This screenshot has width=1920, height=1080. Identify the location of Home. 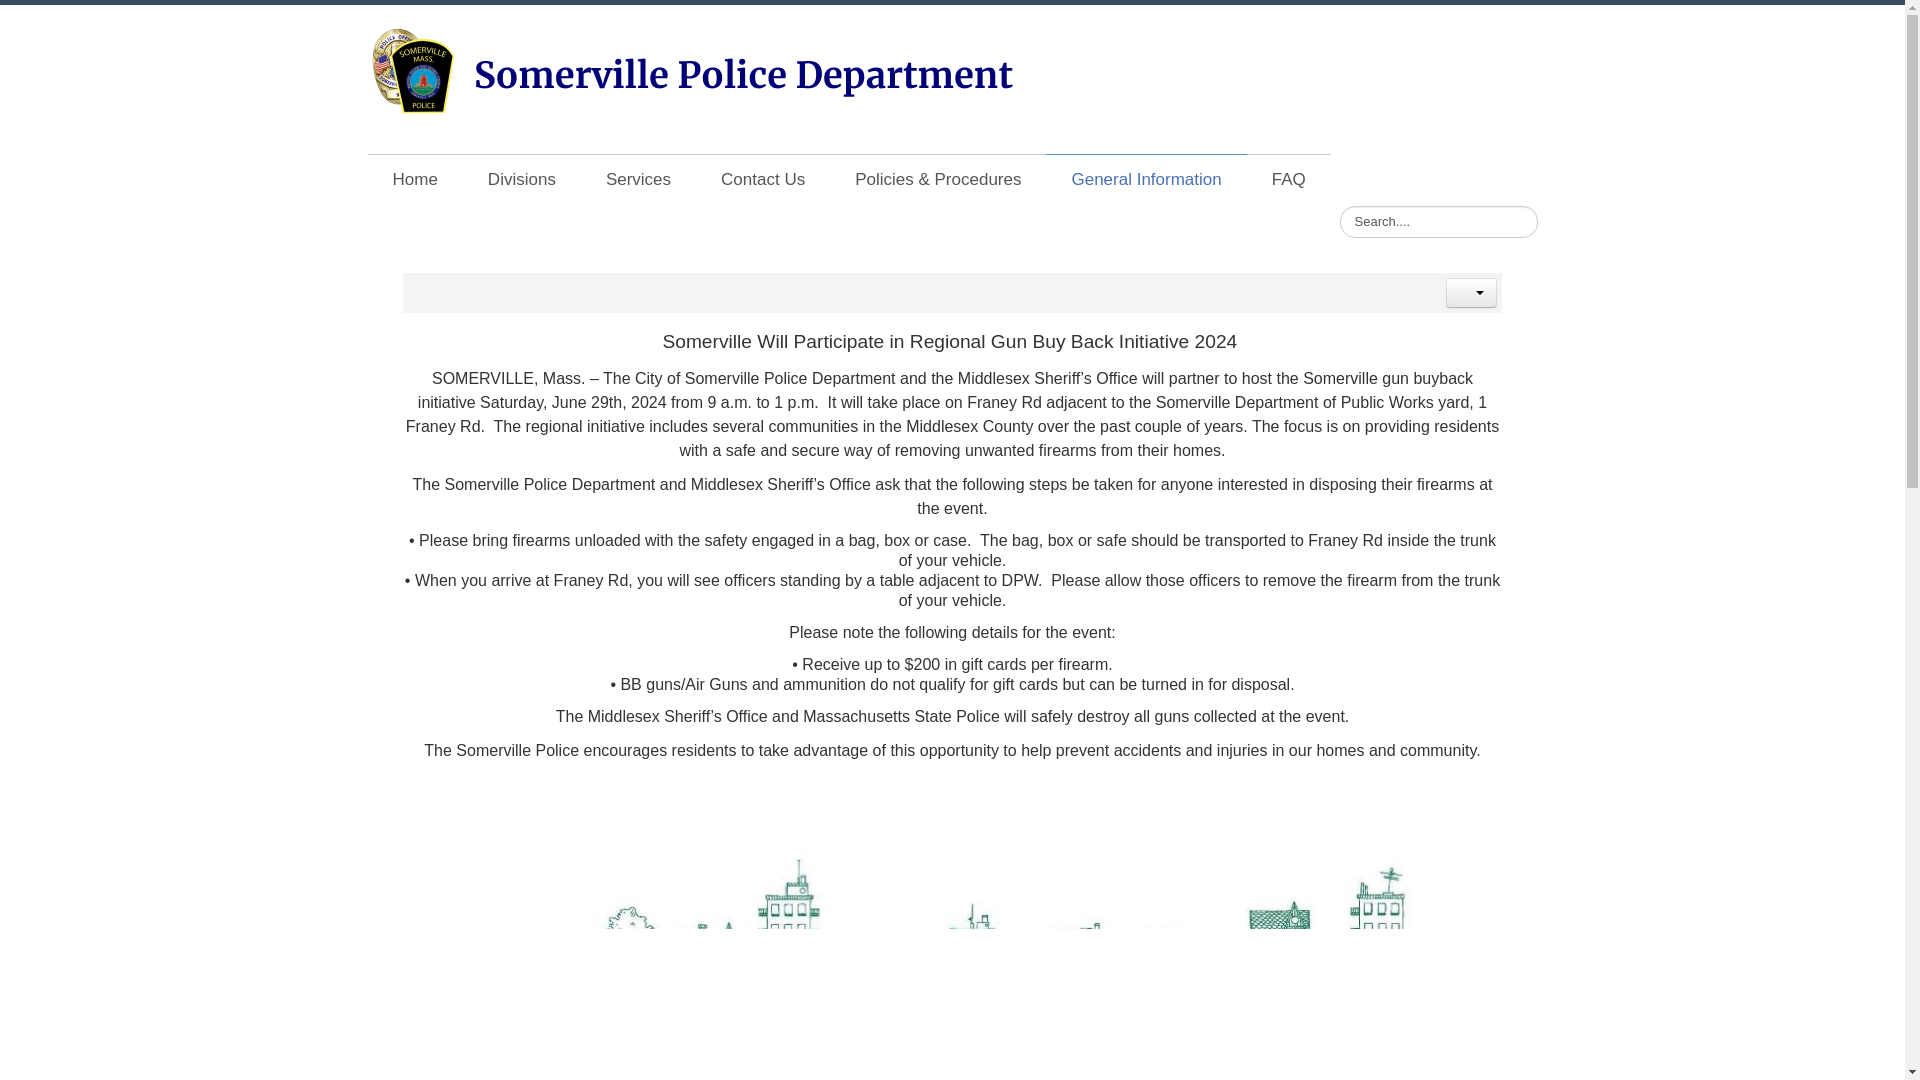
(415, 180).